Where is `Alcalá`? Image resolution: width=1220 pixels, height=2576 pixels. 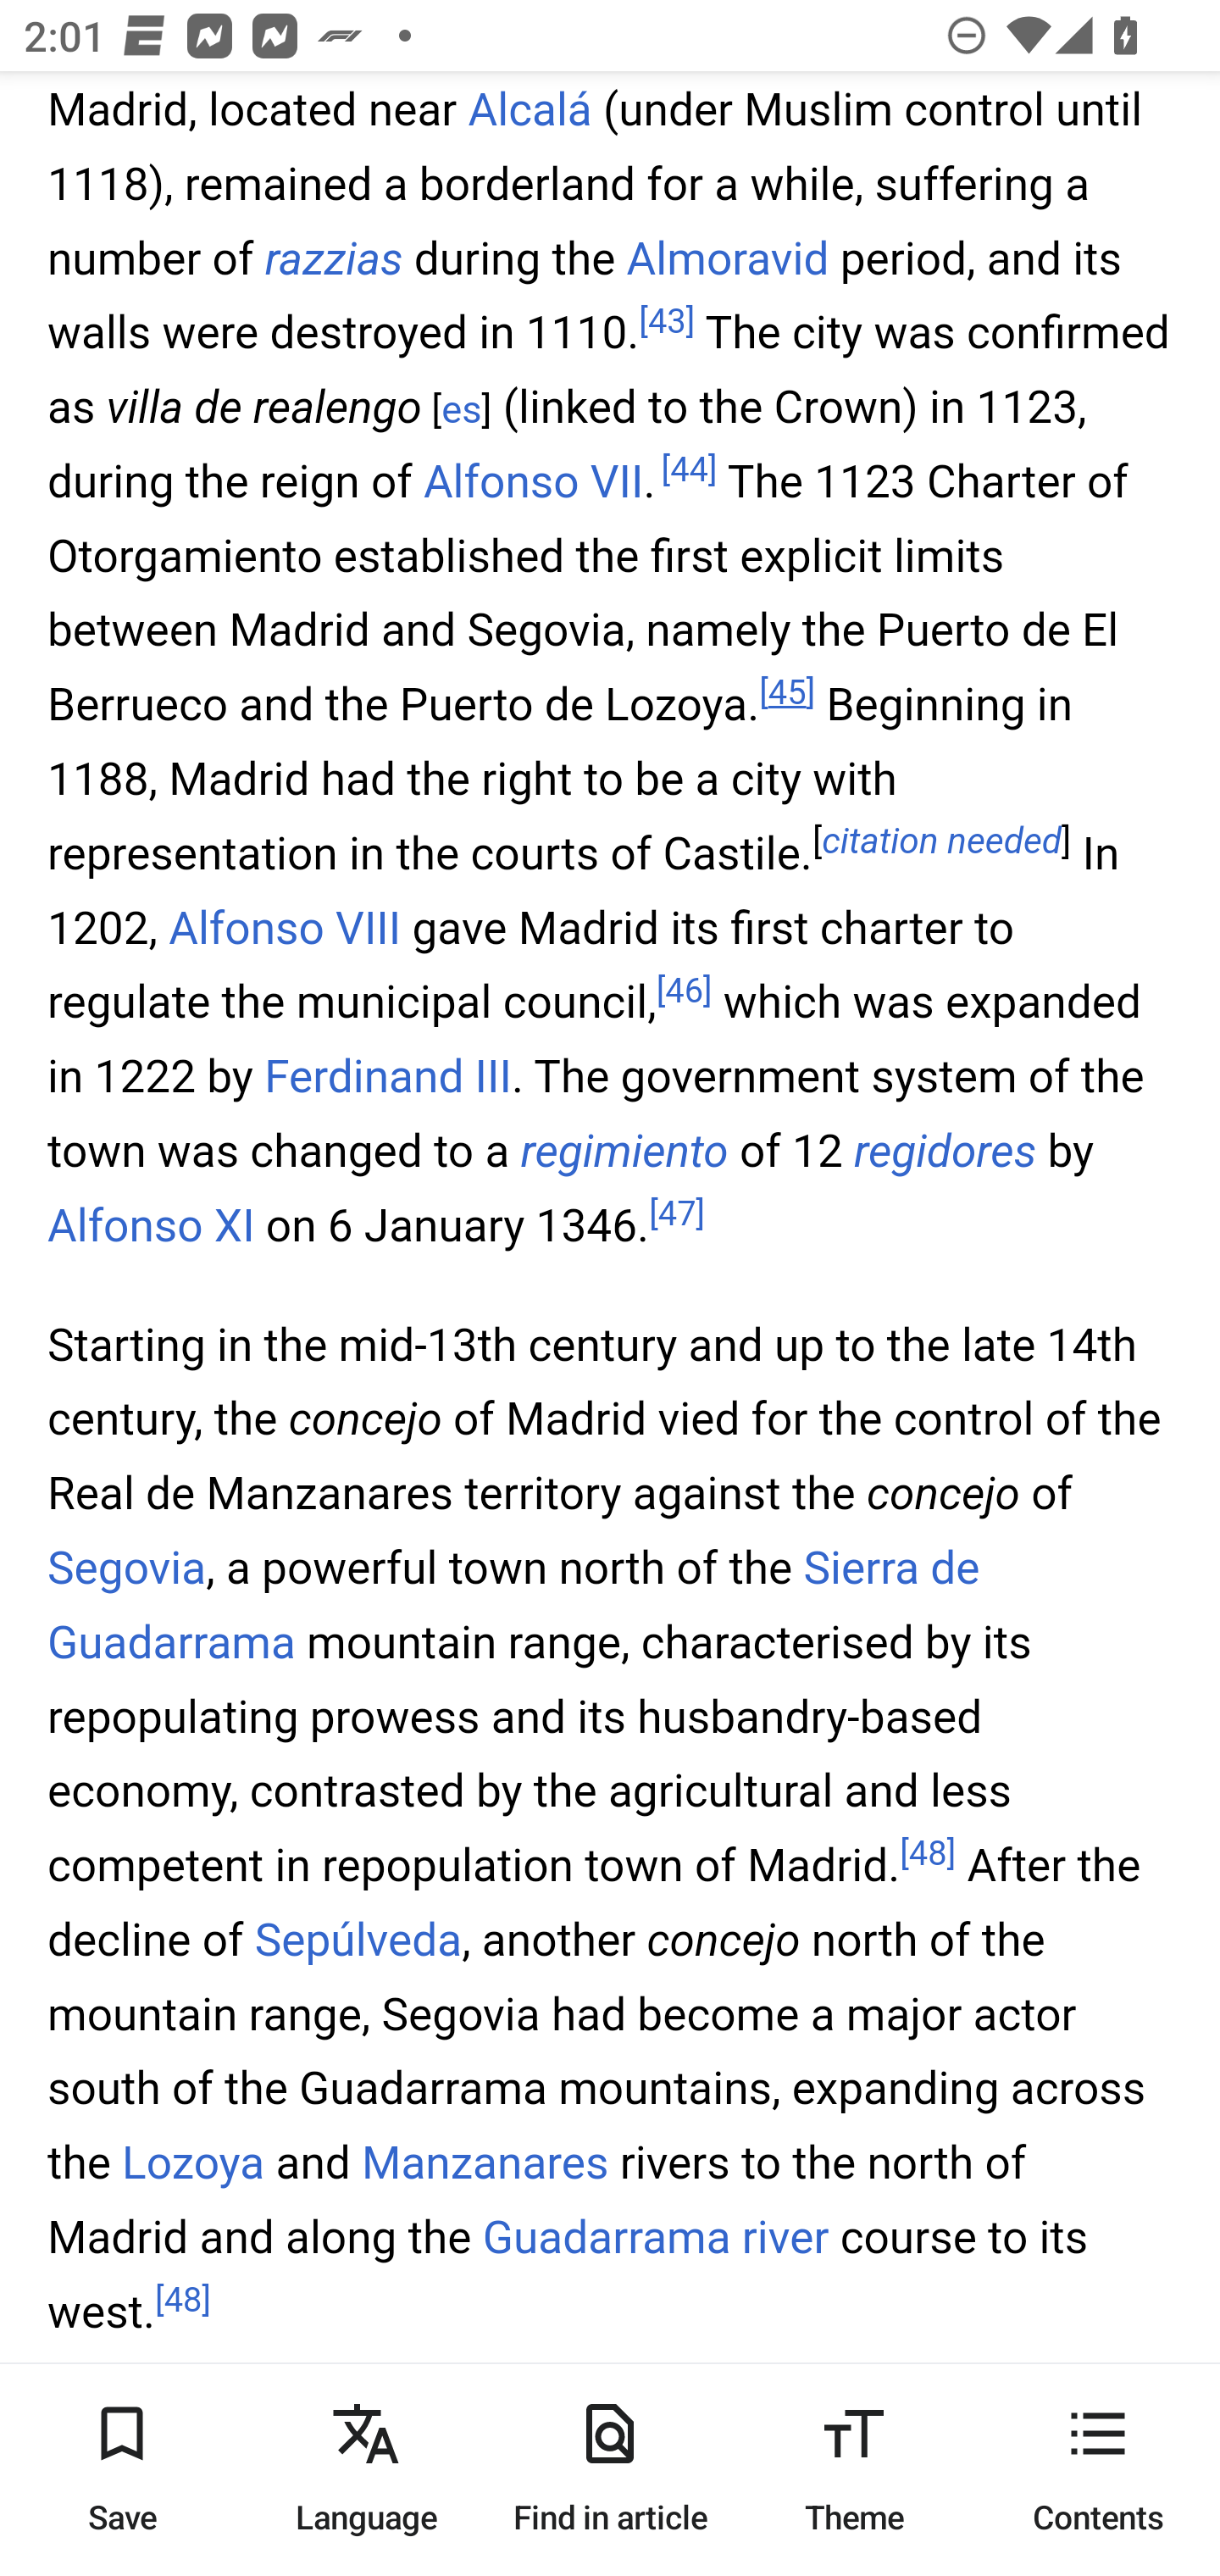
Alcalá is located at coordinates (529, 110).